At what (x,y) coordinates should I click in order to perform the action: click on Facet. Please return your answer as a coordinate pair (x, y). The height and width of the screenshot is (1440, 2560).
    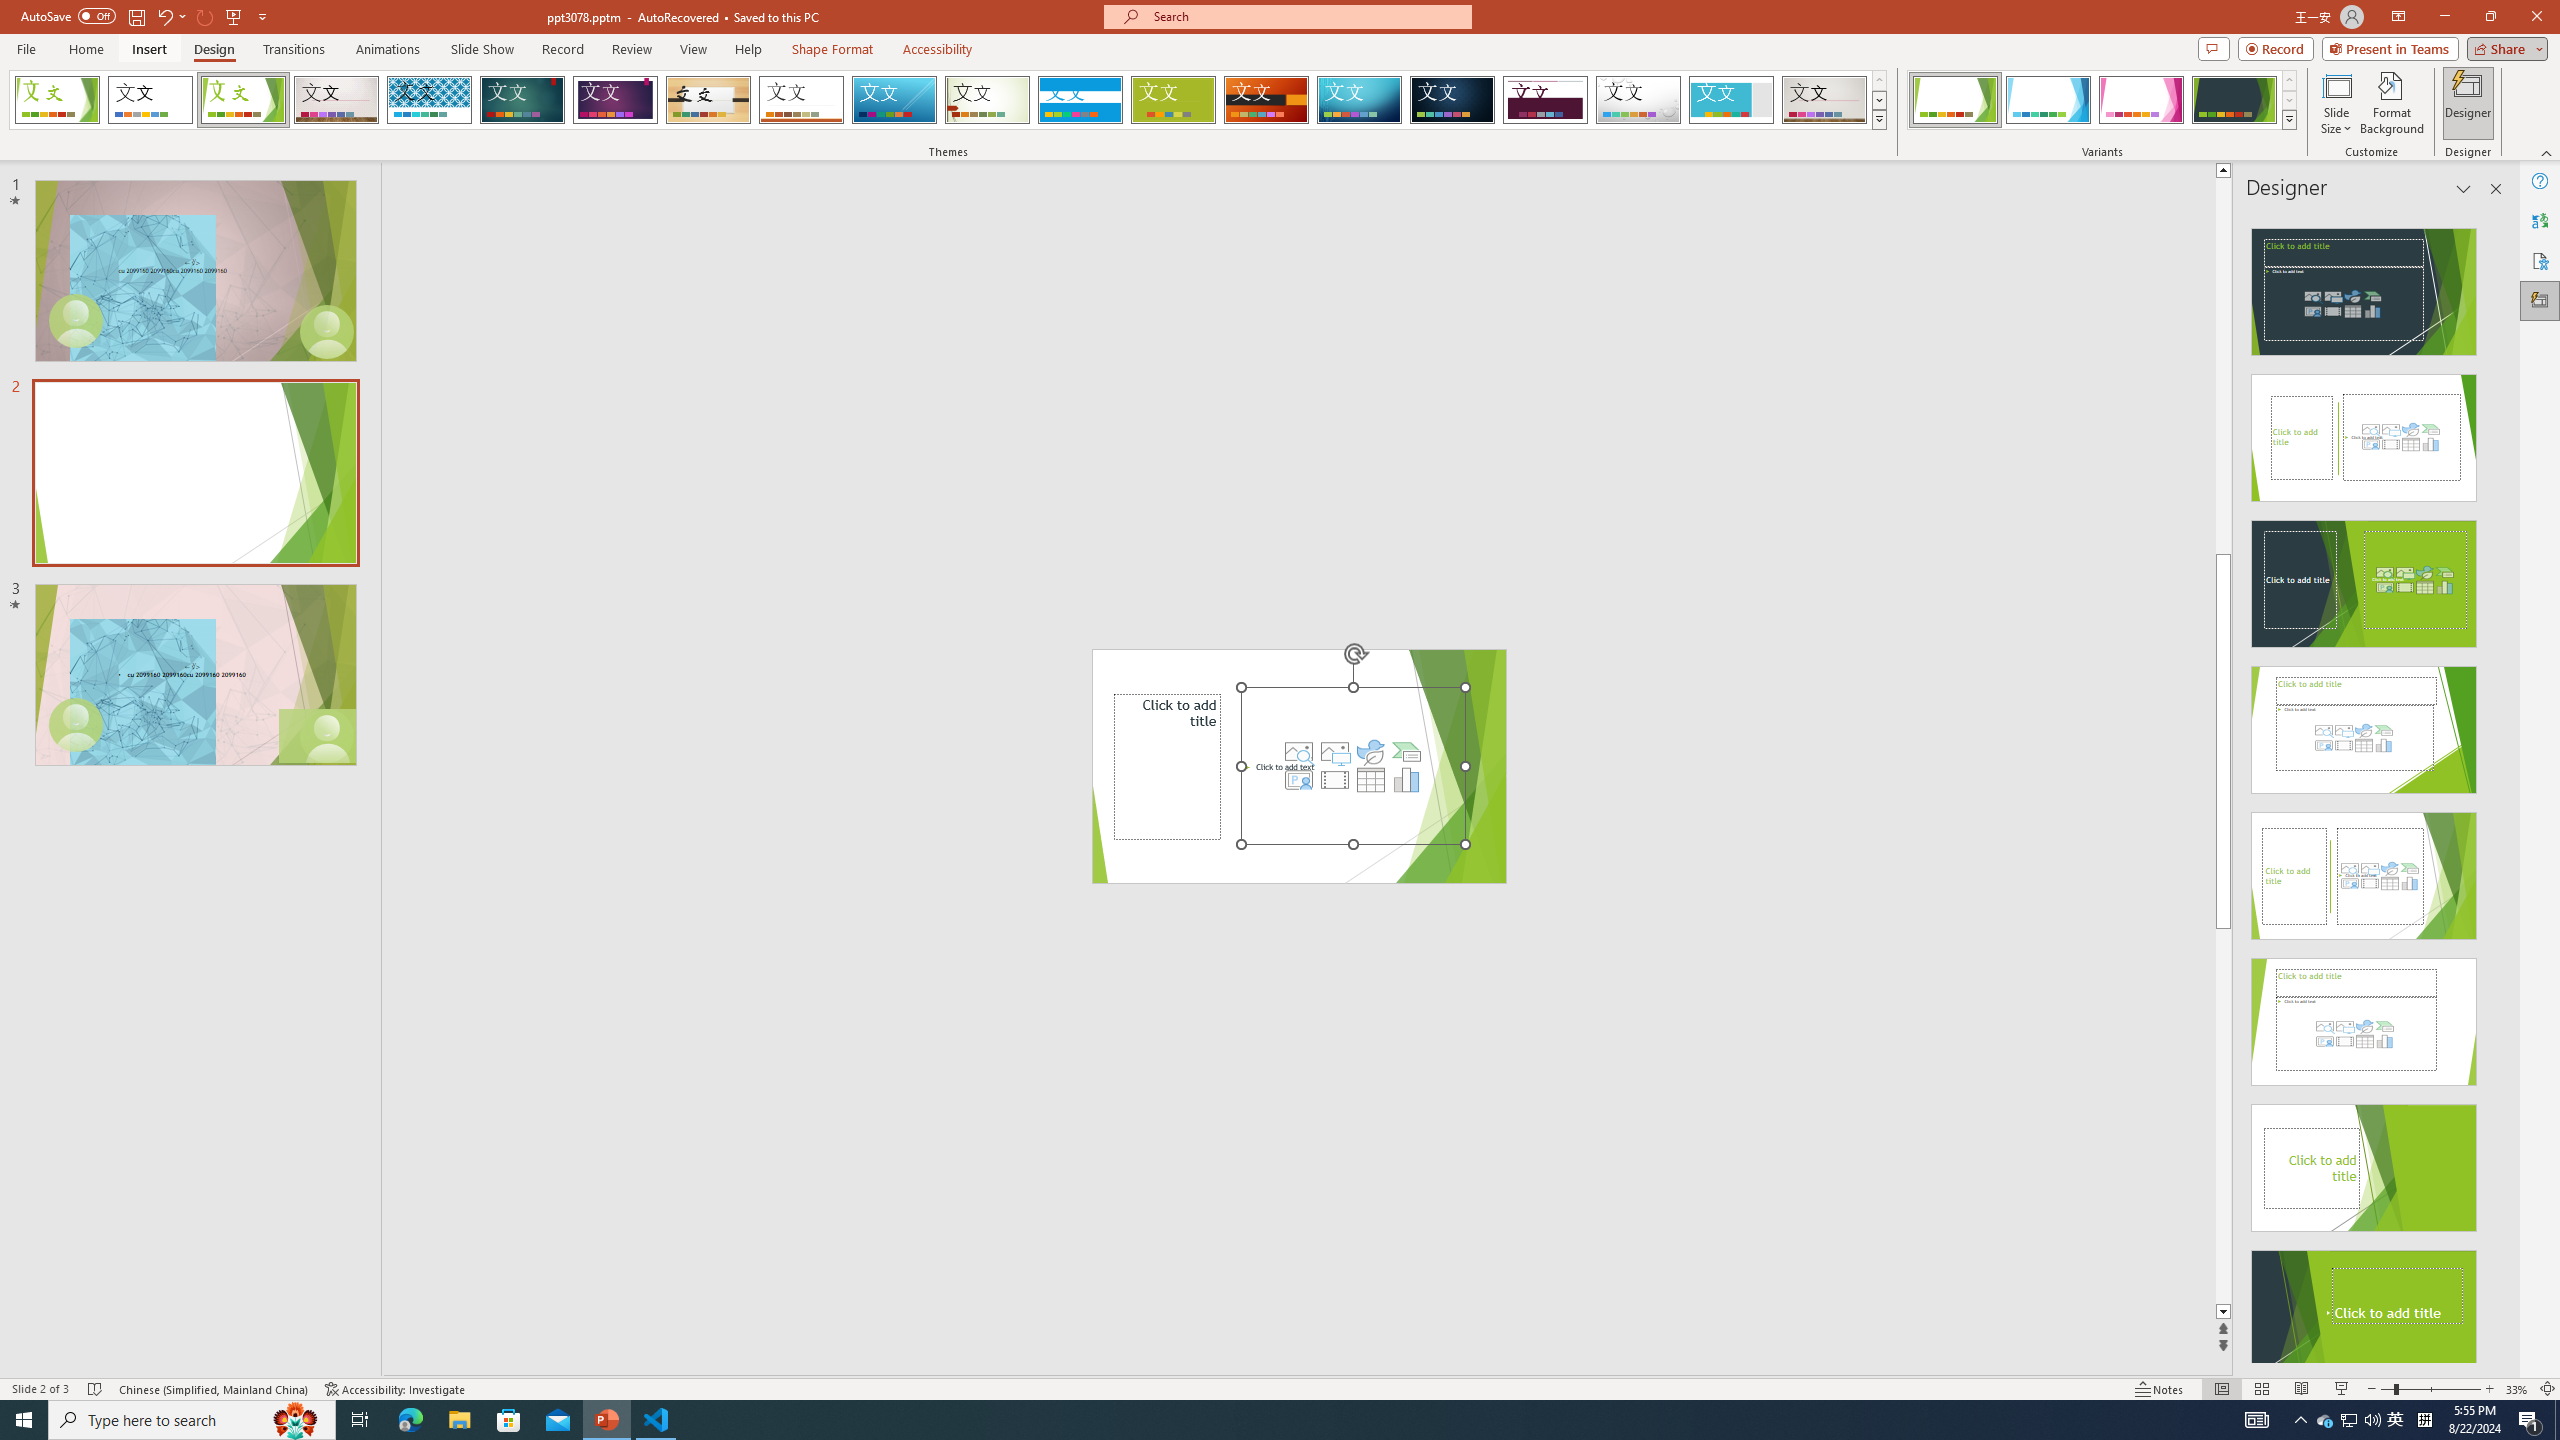
    Looking at the image, I should click on (243, 100).